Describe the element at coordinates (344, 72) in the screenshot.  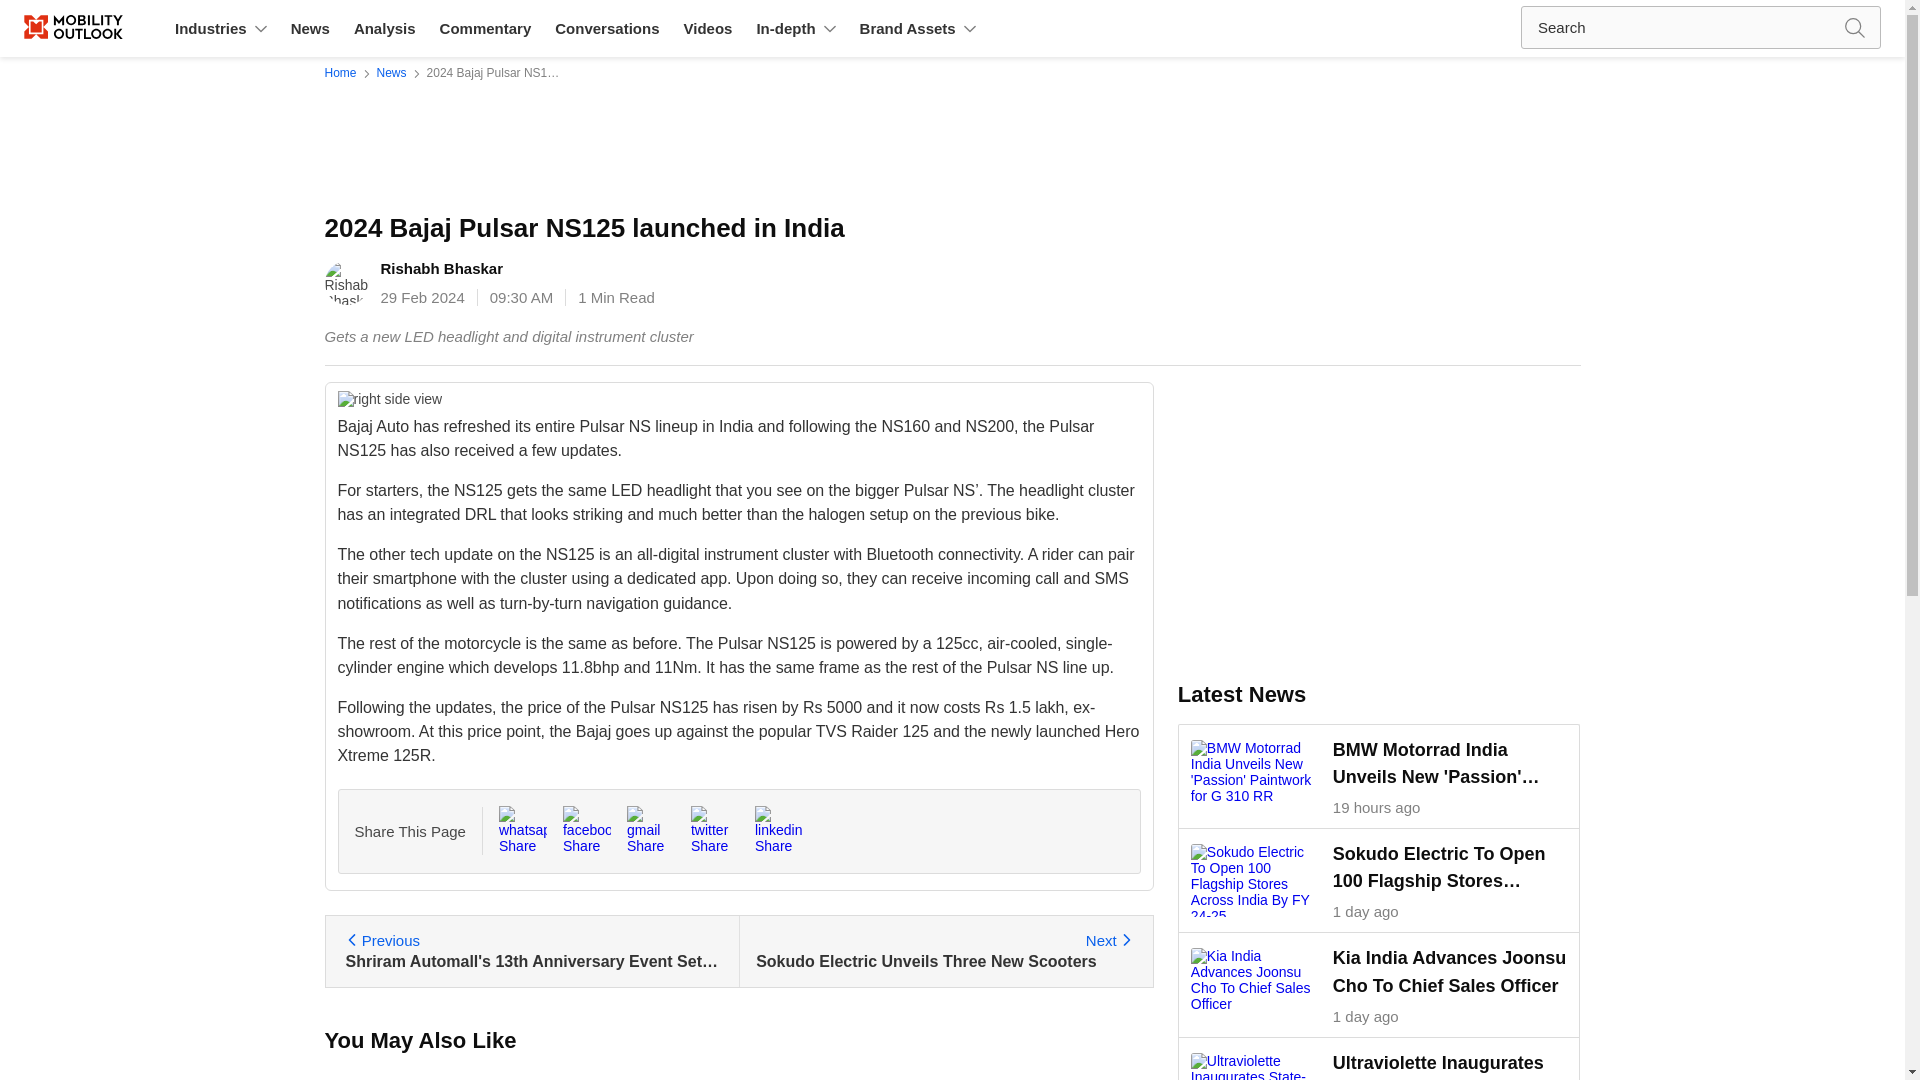
I see `facebook Share Link` at that location.